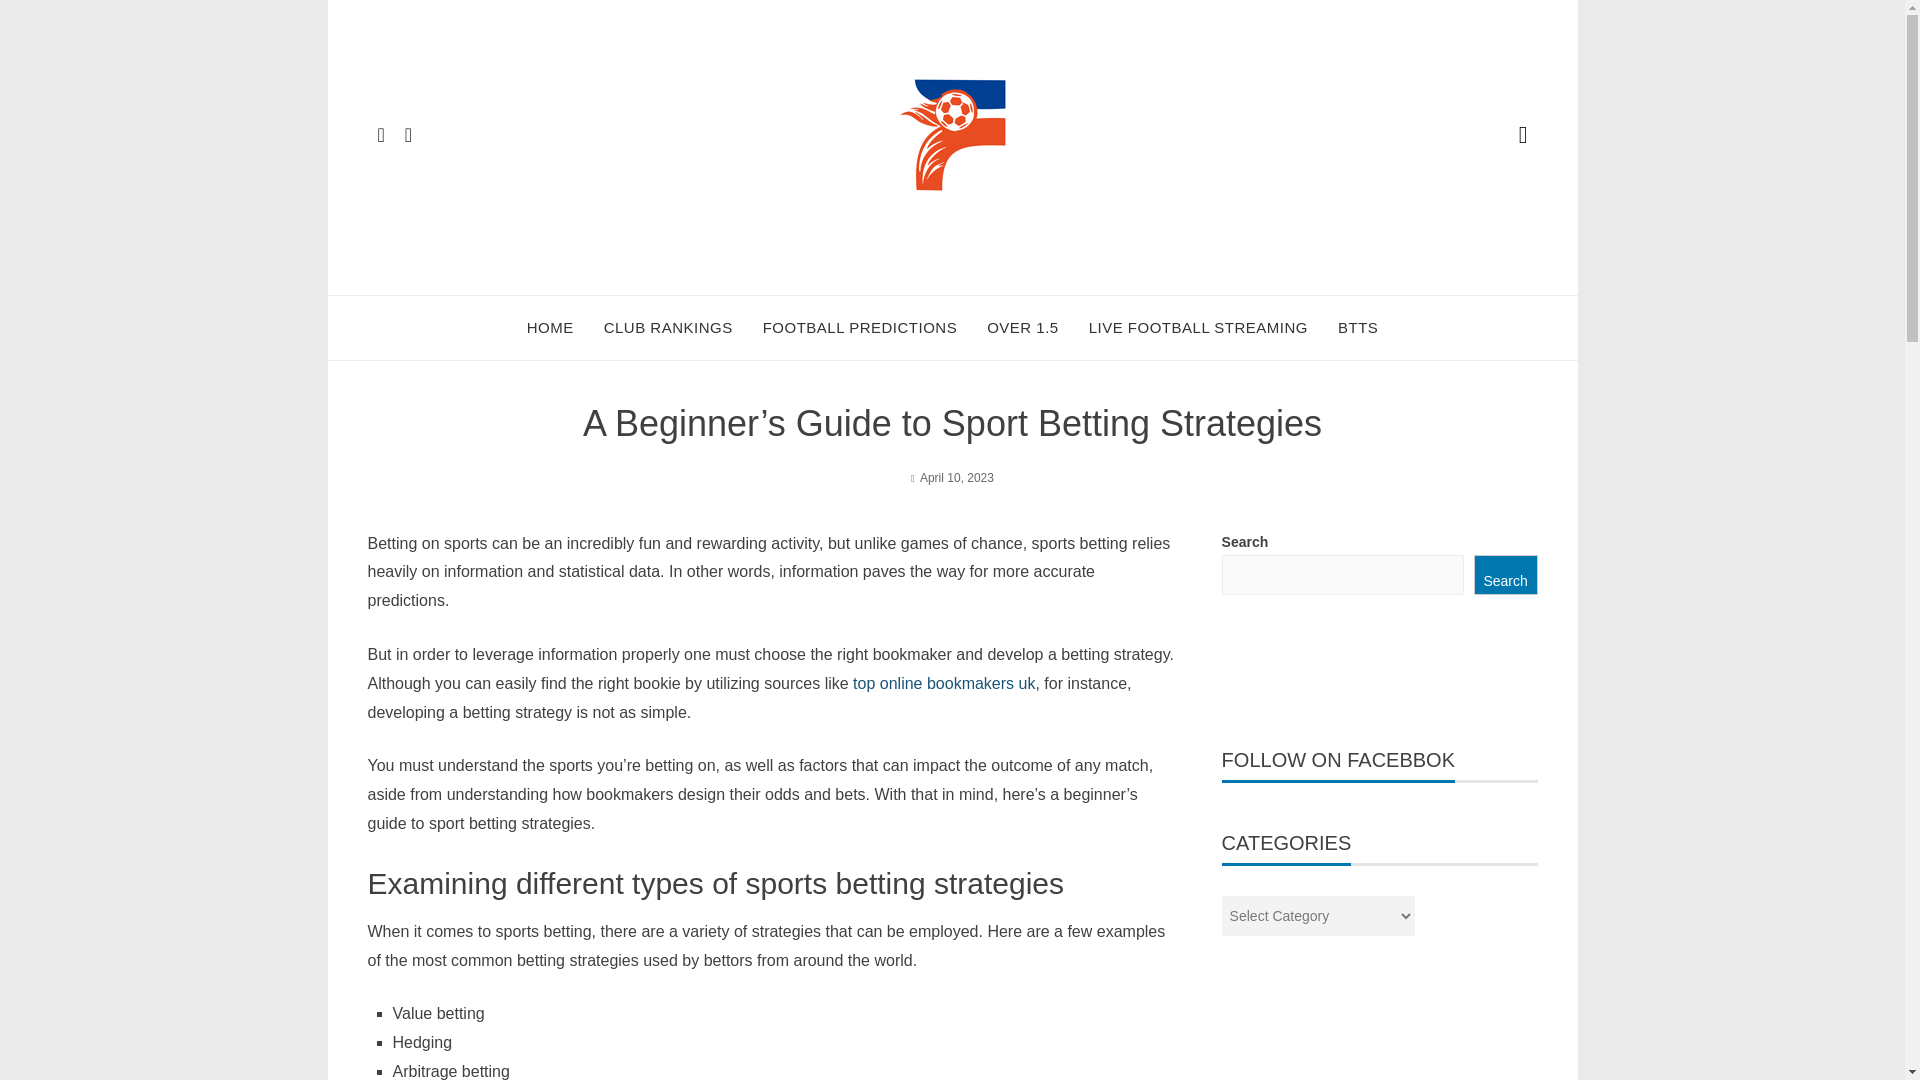 Image resolution: width=1920 pixels, height=1080 pixels. I want to click on CLUB RANKINGS, so click(668, 328).